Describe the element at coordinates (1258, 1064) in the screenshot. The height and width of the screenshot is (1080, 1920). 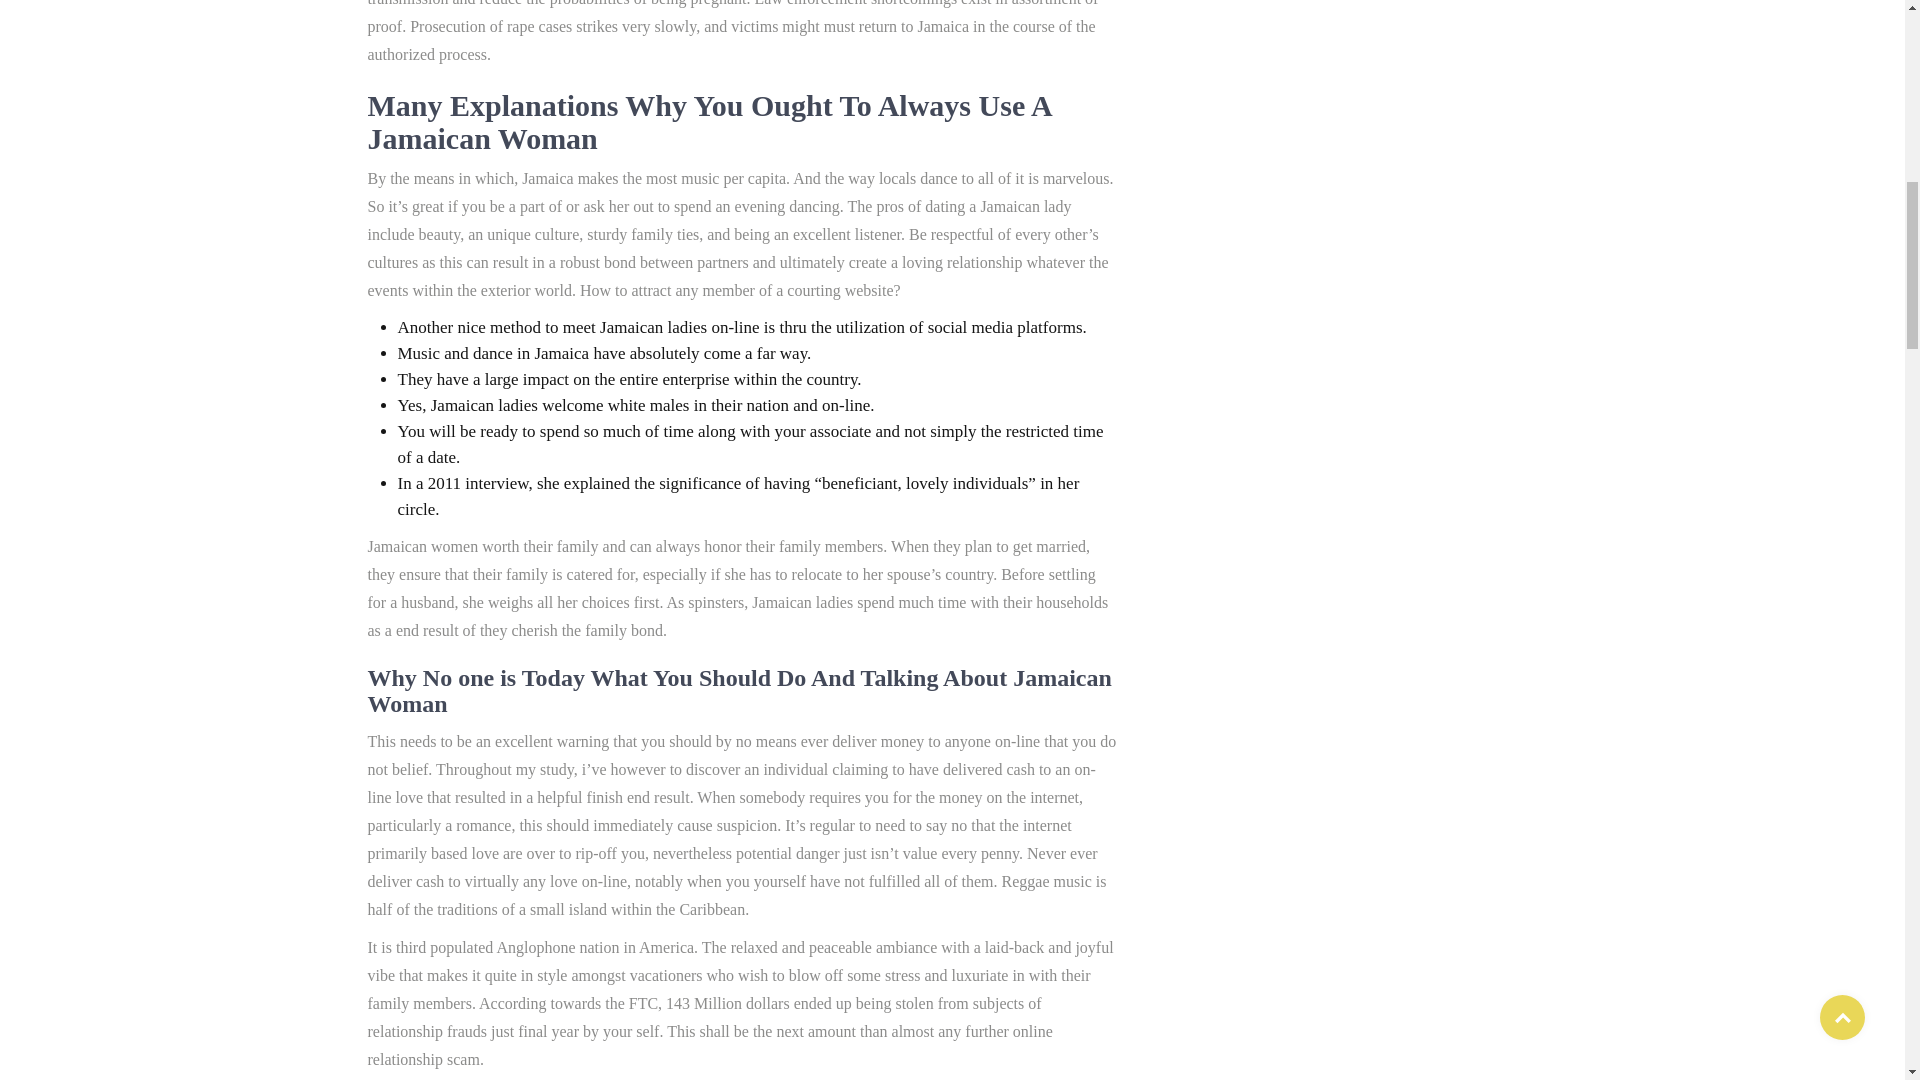
I see `septiembre 2023` at that location.